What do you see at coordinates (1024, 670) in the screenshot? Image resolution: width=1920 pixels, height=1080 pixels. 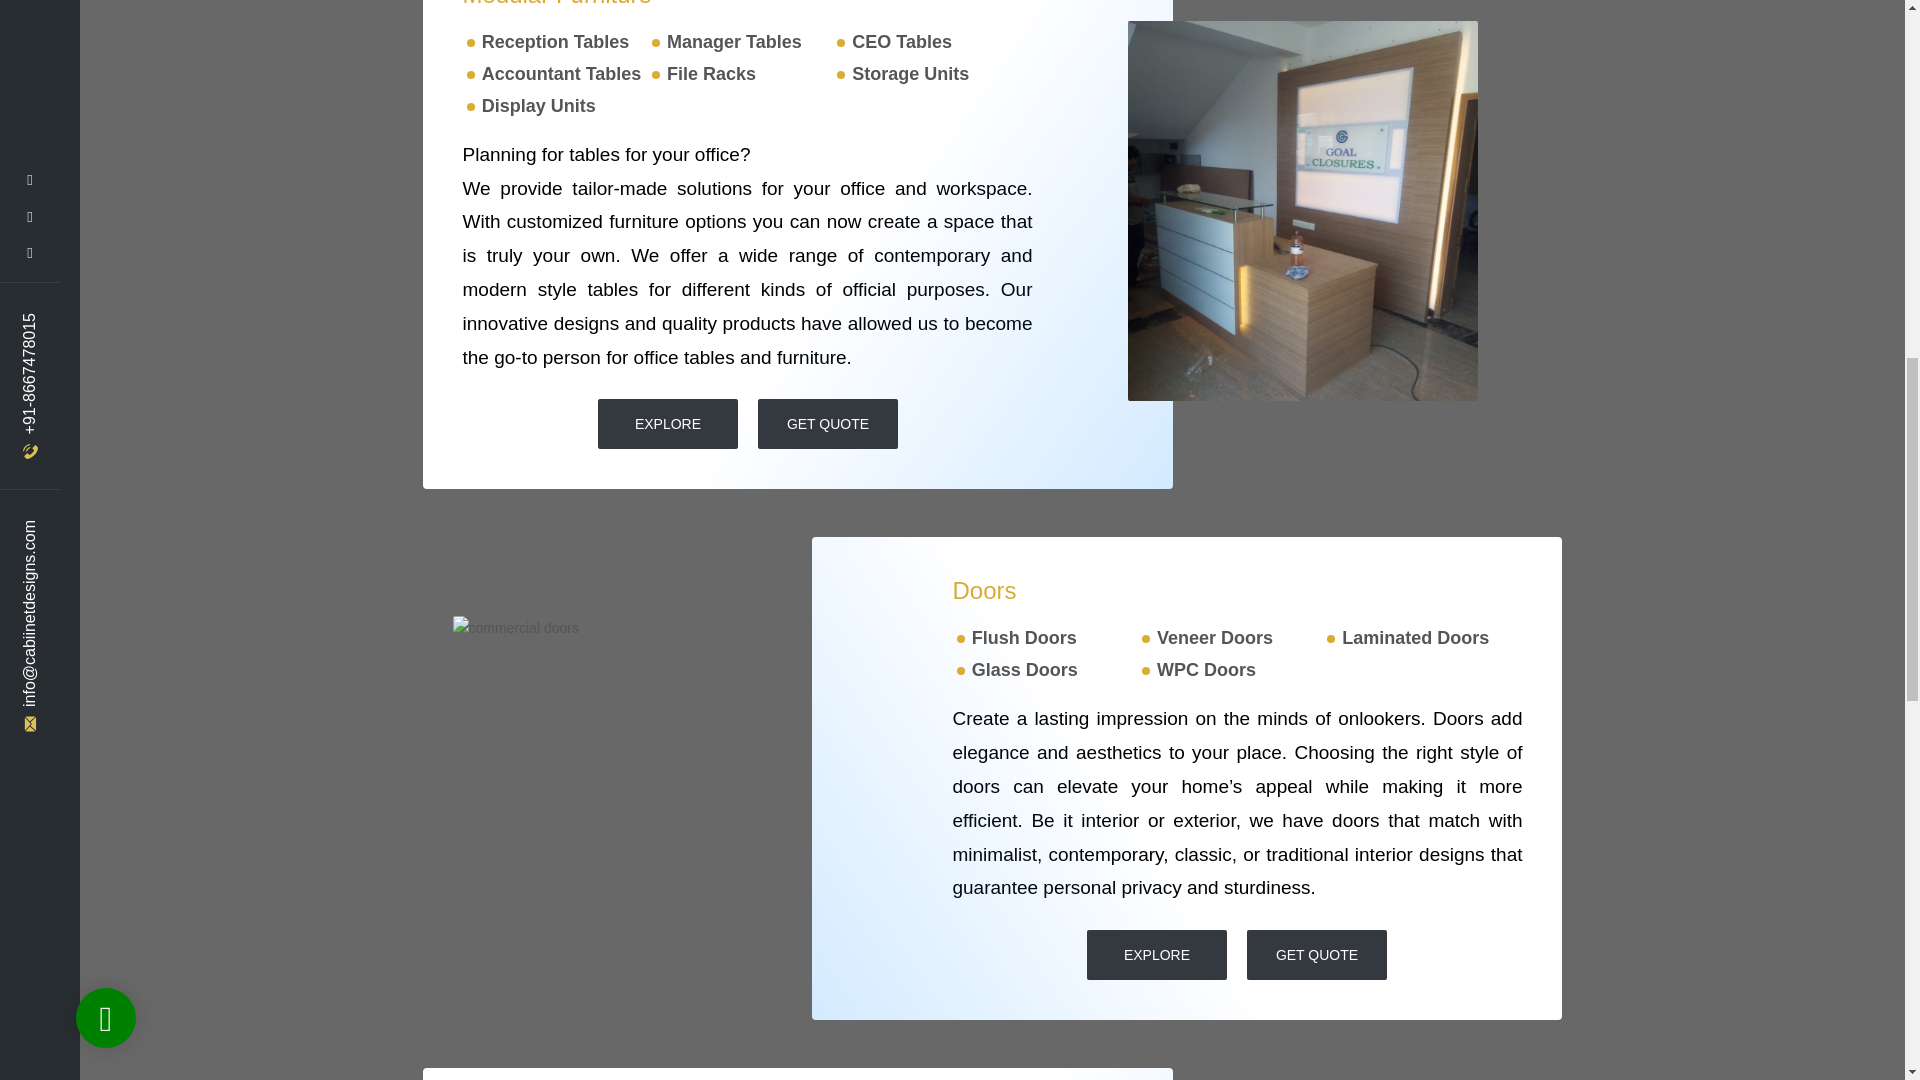 I see `Glass Doors` at bounding box center [1024, 670].